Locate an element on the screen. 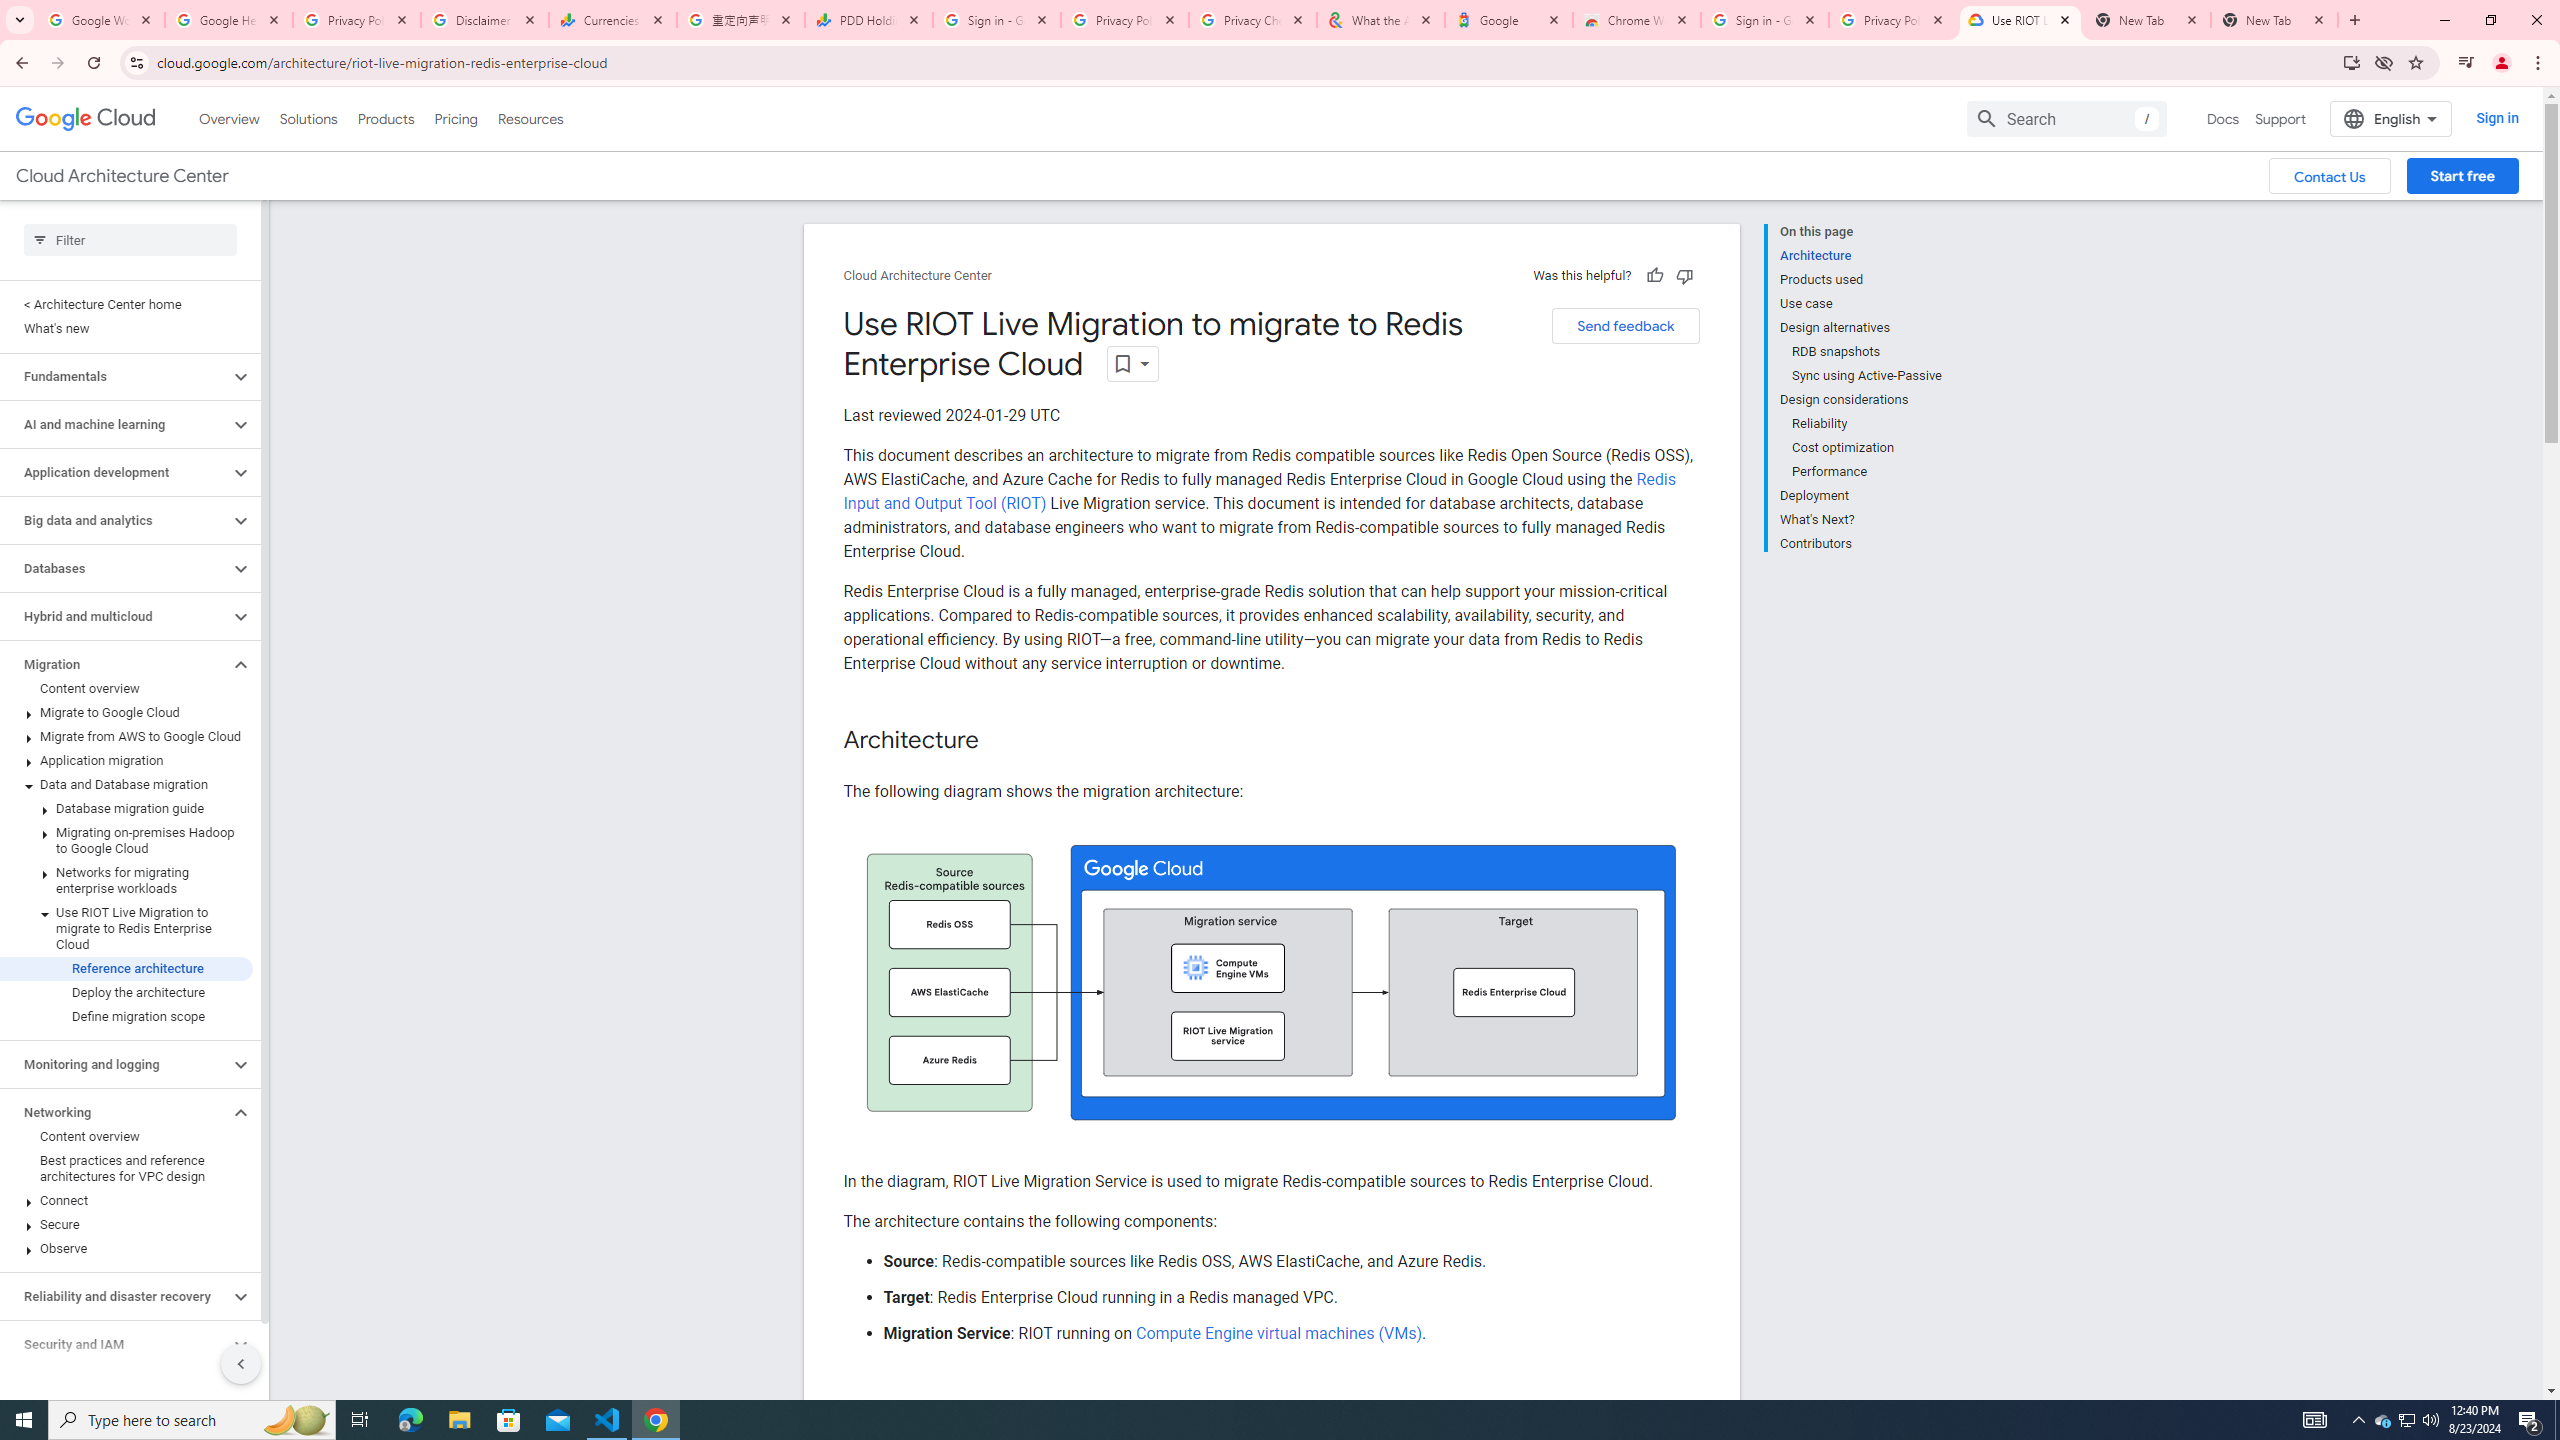 Image resolution: width=2560 pixels, height=1440 pixels. Application development is located at coordinates (114, 472).